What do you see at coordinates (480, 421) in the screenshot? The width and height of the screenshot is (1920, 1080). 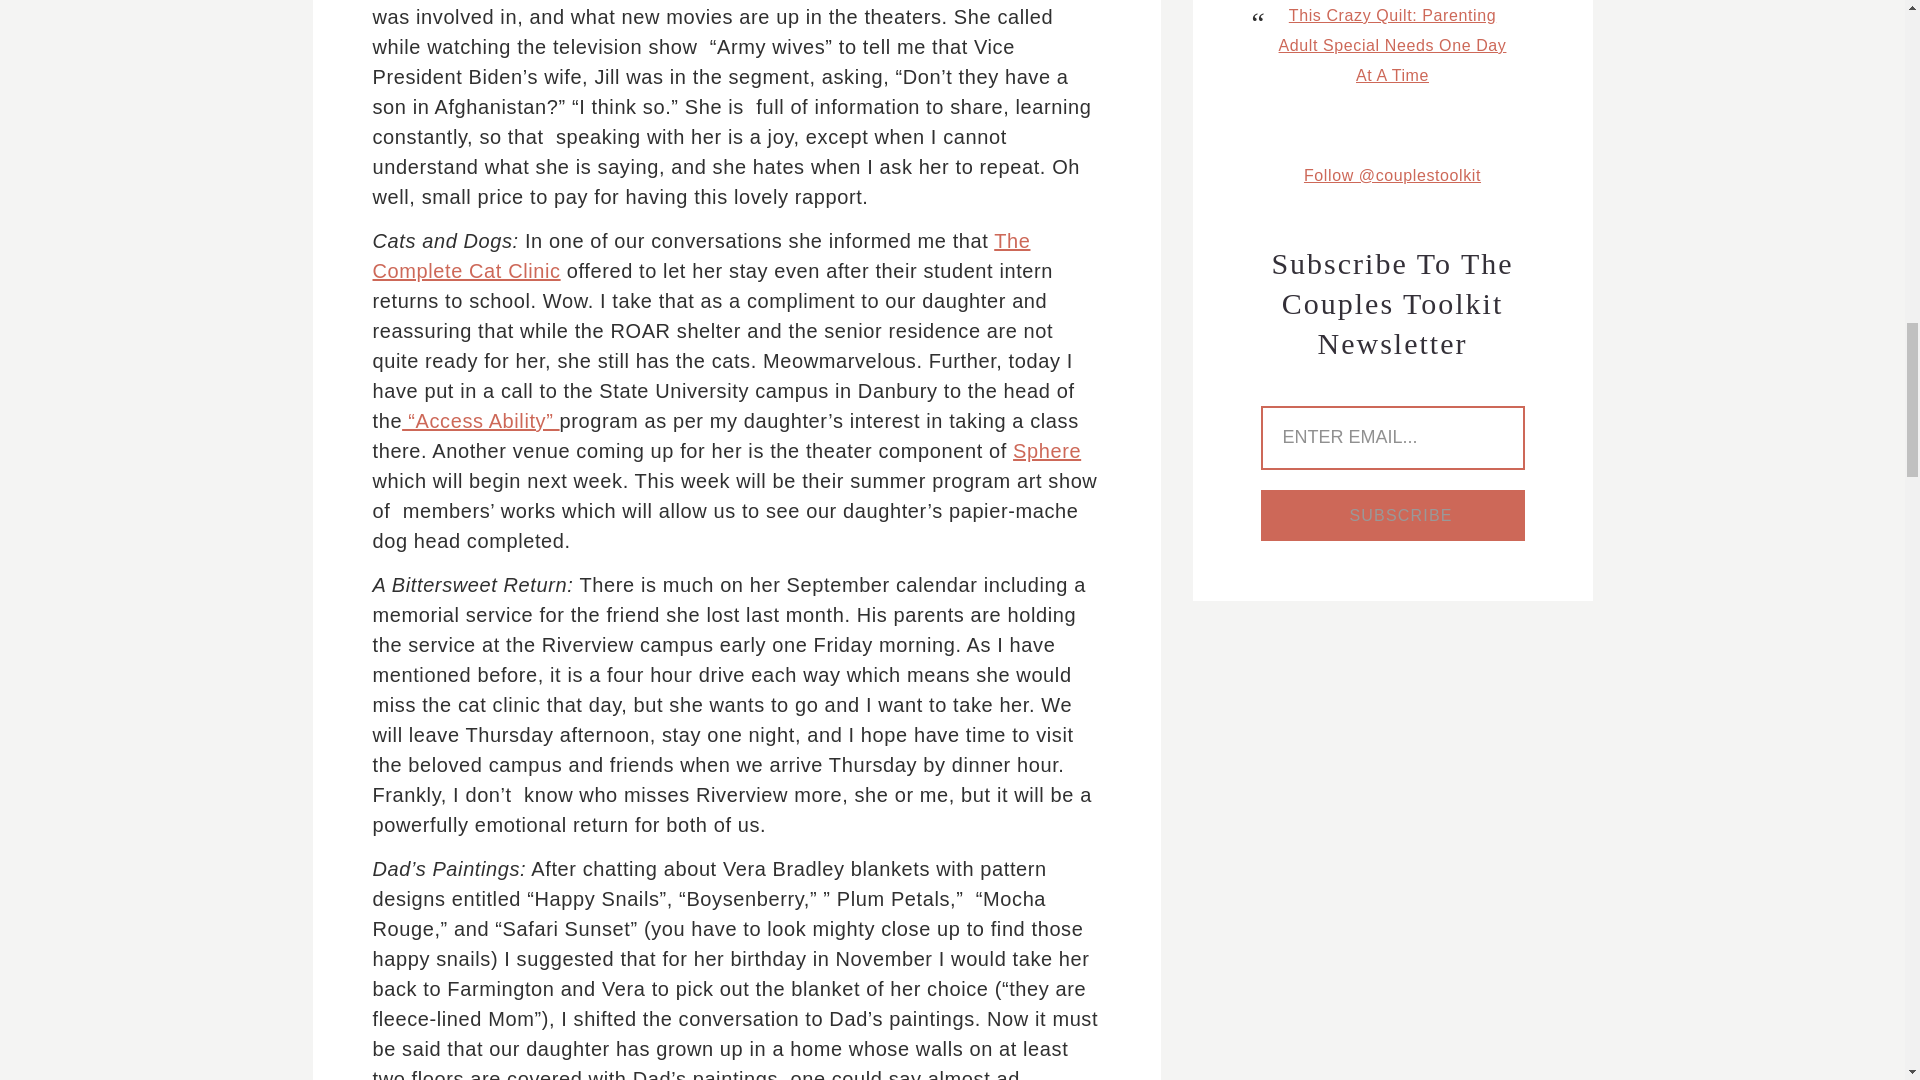 I see `Access Ability` at bounding box center [480, 421].